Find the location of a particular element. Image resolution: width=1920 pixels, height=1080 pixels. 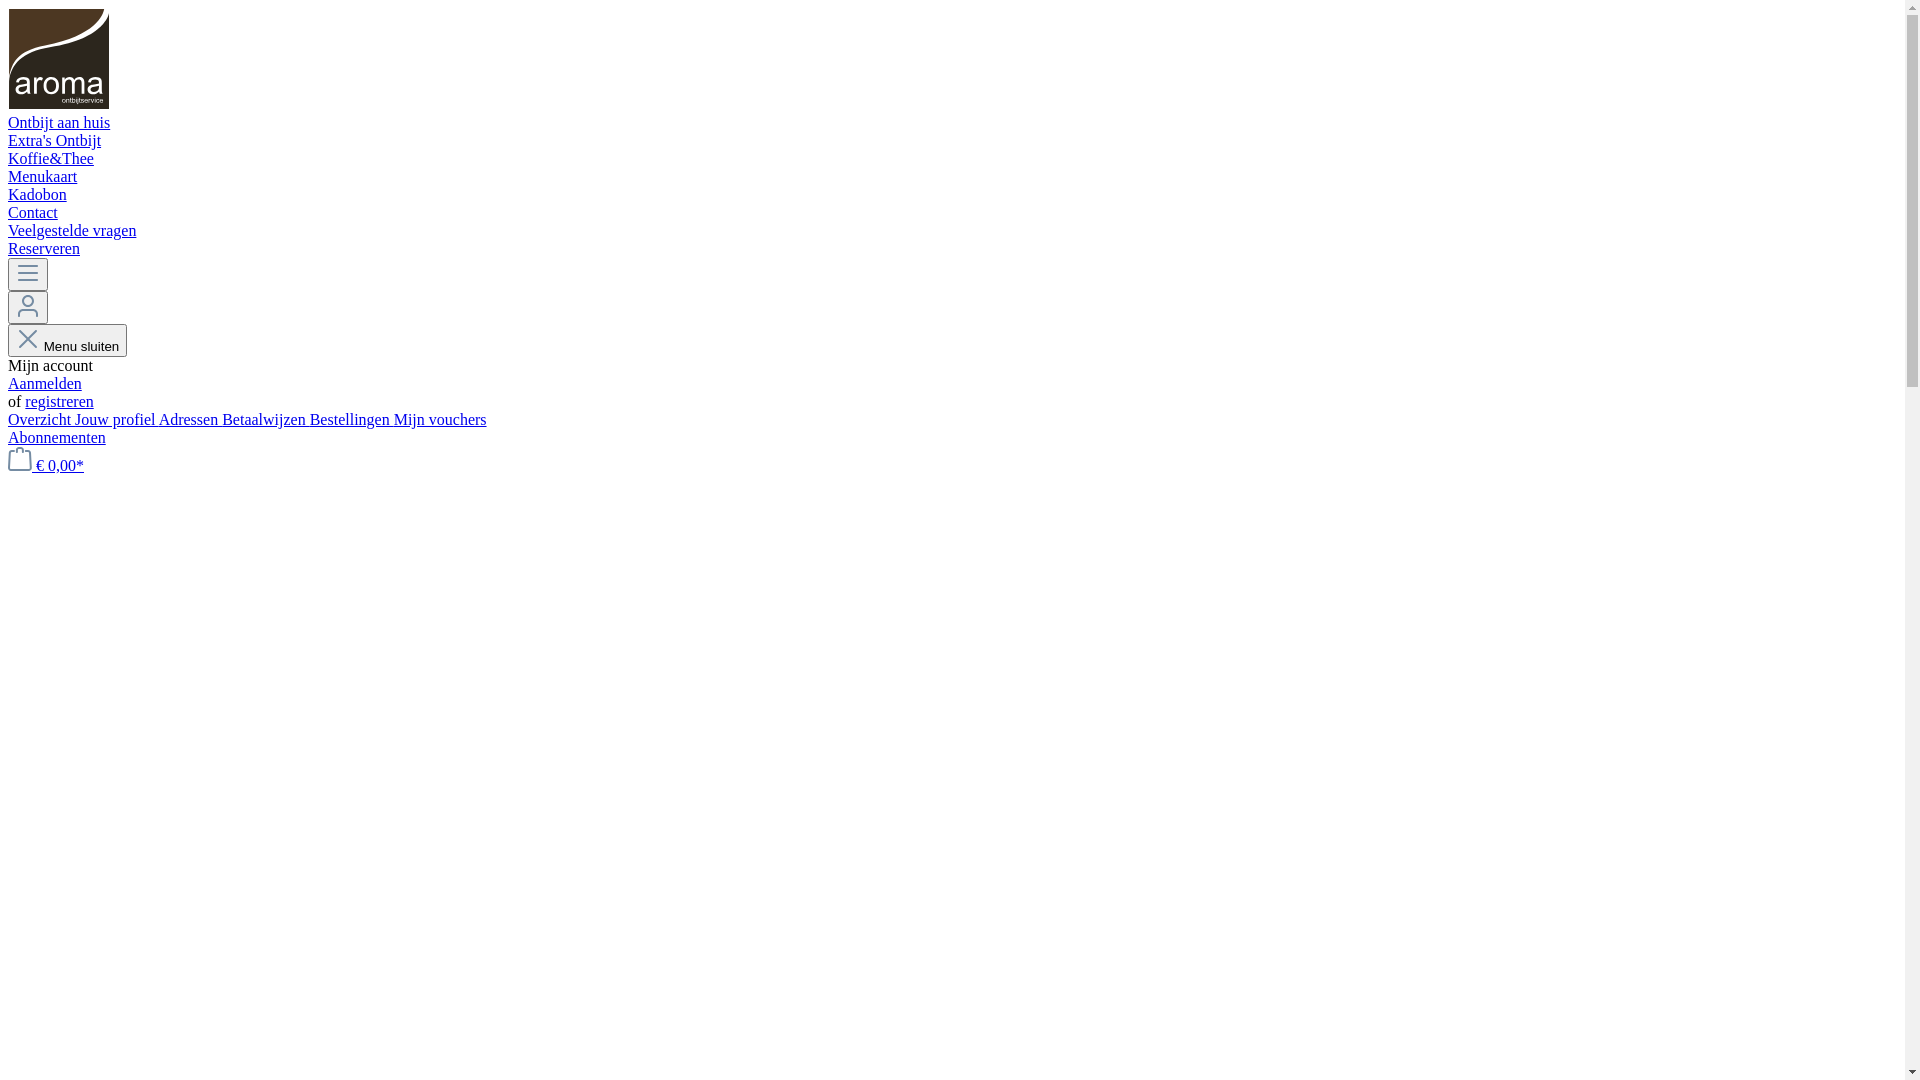

registreren is located at coordinates (59, 402).